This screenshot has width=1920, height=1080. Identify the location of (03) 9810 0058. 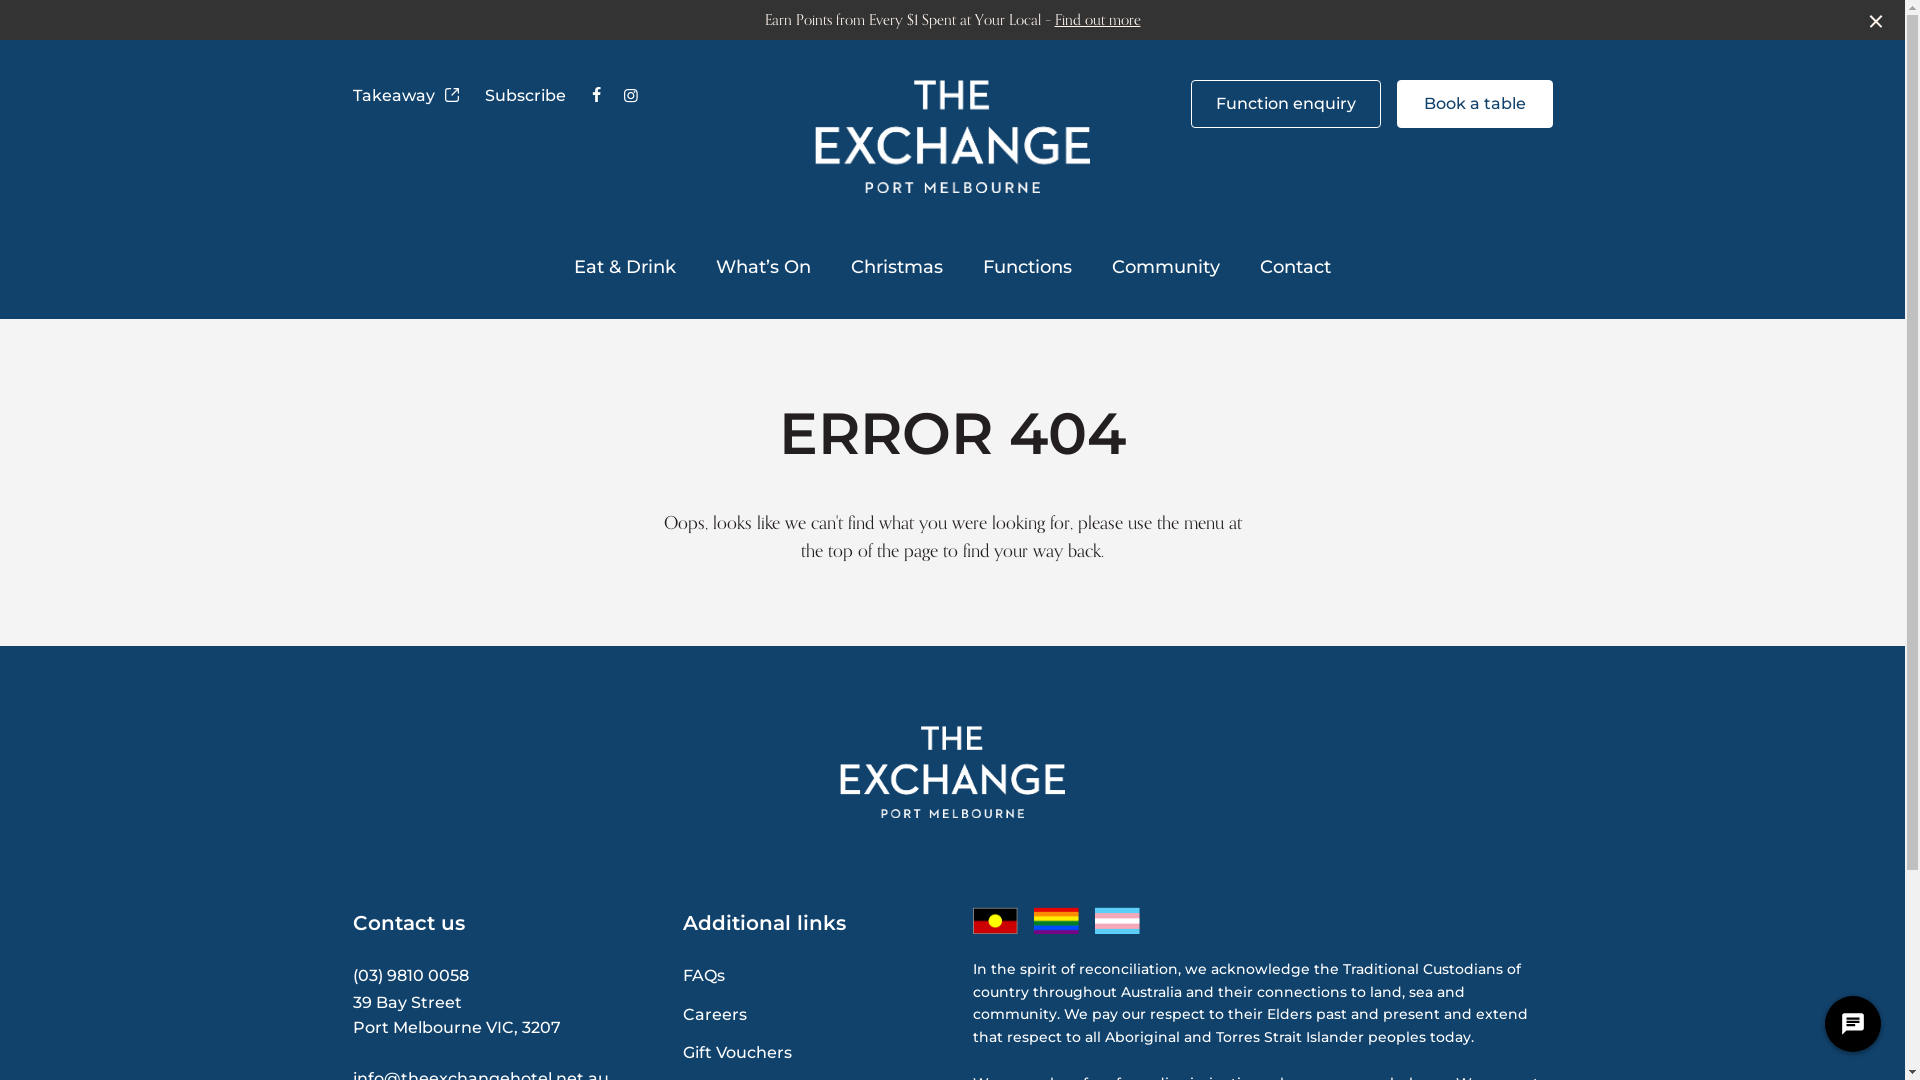
(410, 976).